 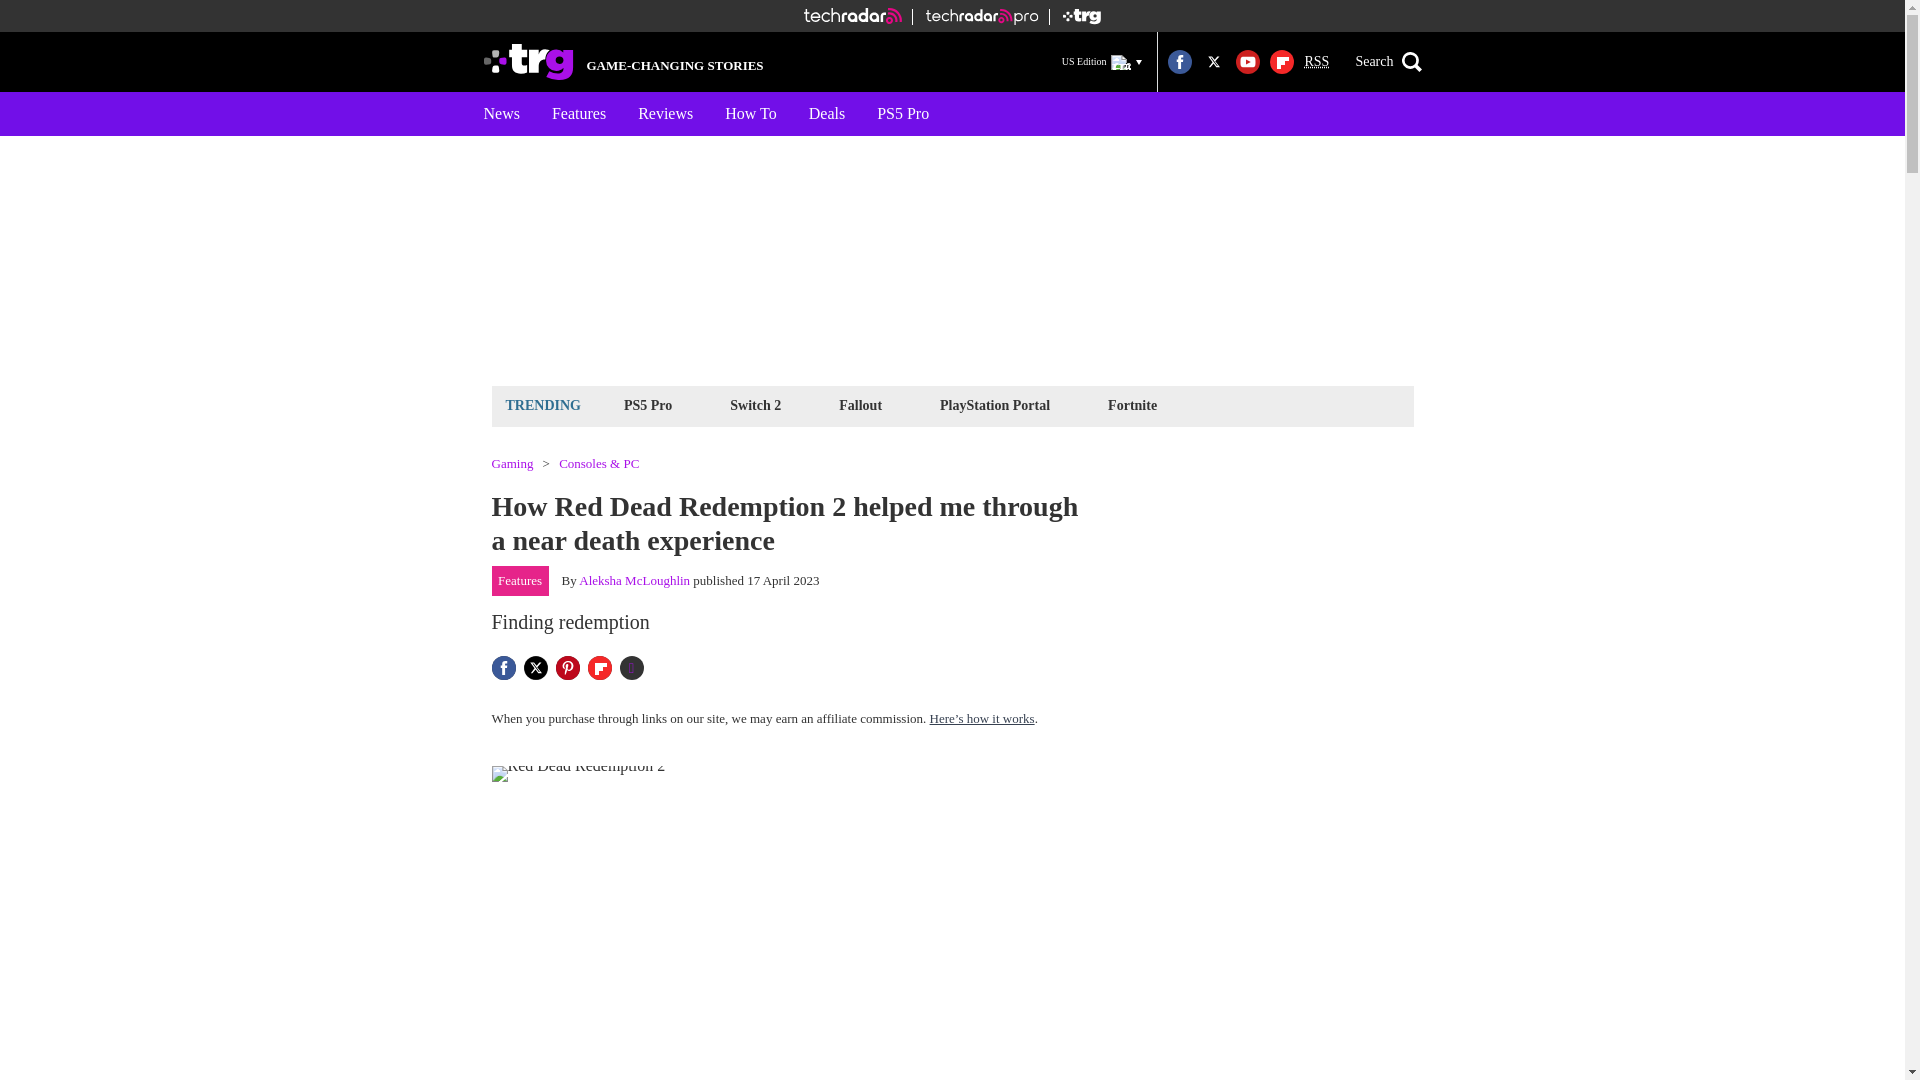 What do you see at coordinates (755, 405) in the screenshot?
I see `Switch 2` at bounding box center [755, 405].